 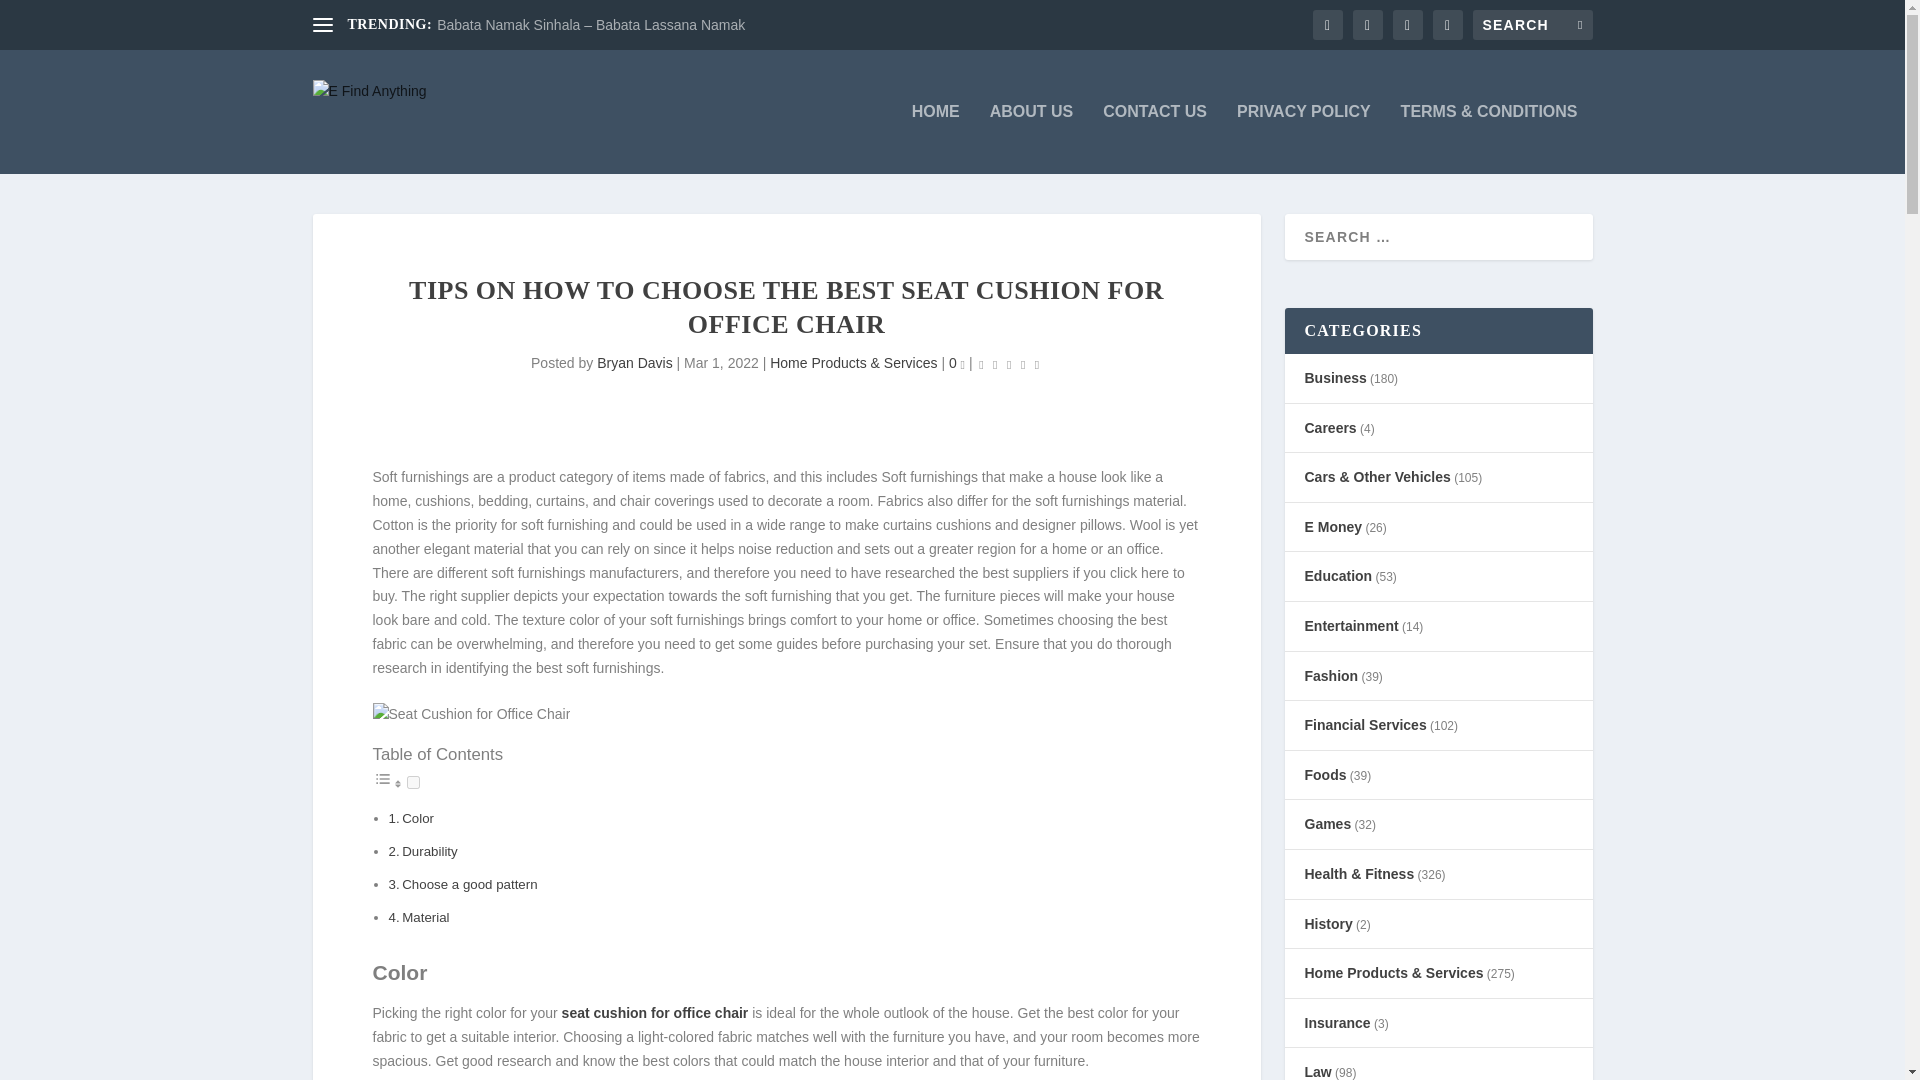 I want to click on Material, so click(x=425, y=917).